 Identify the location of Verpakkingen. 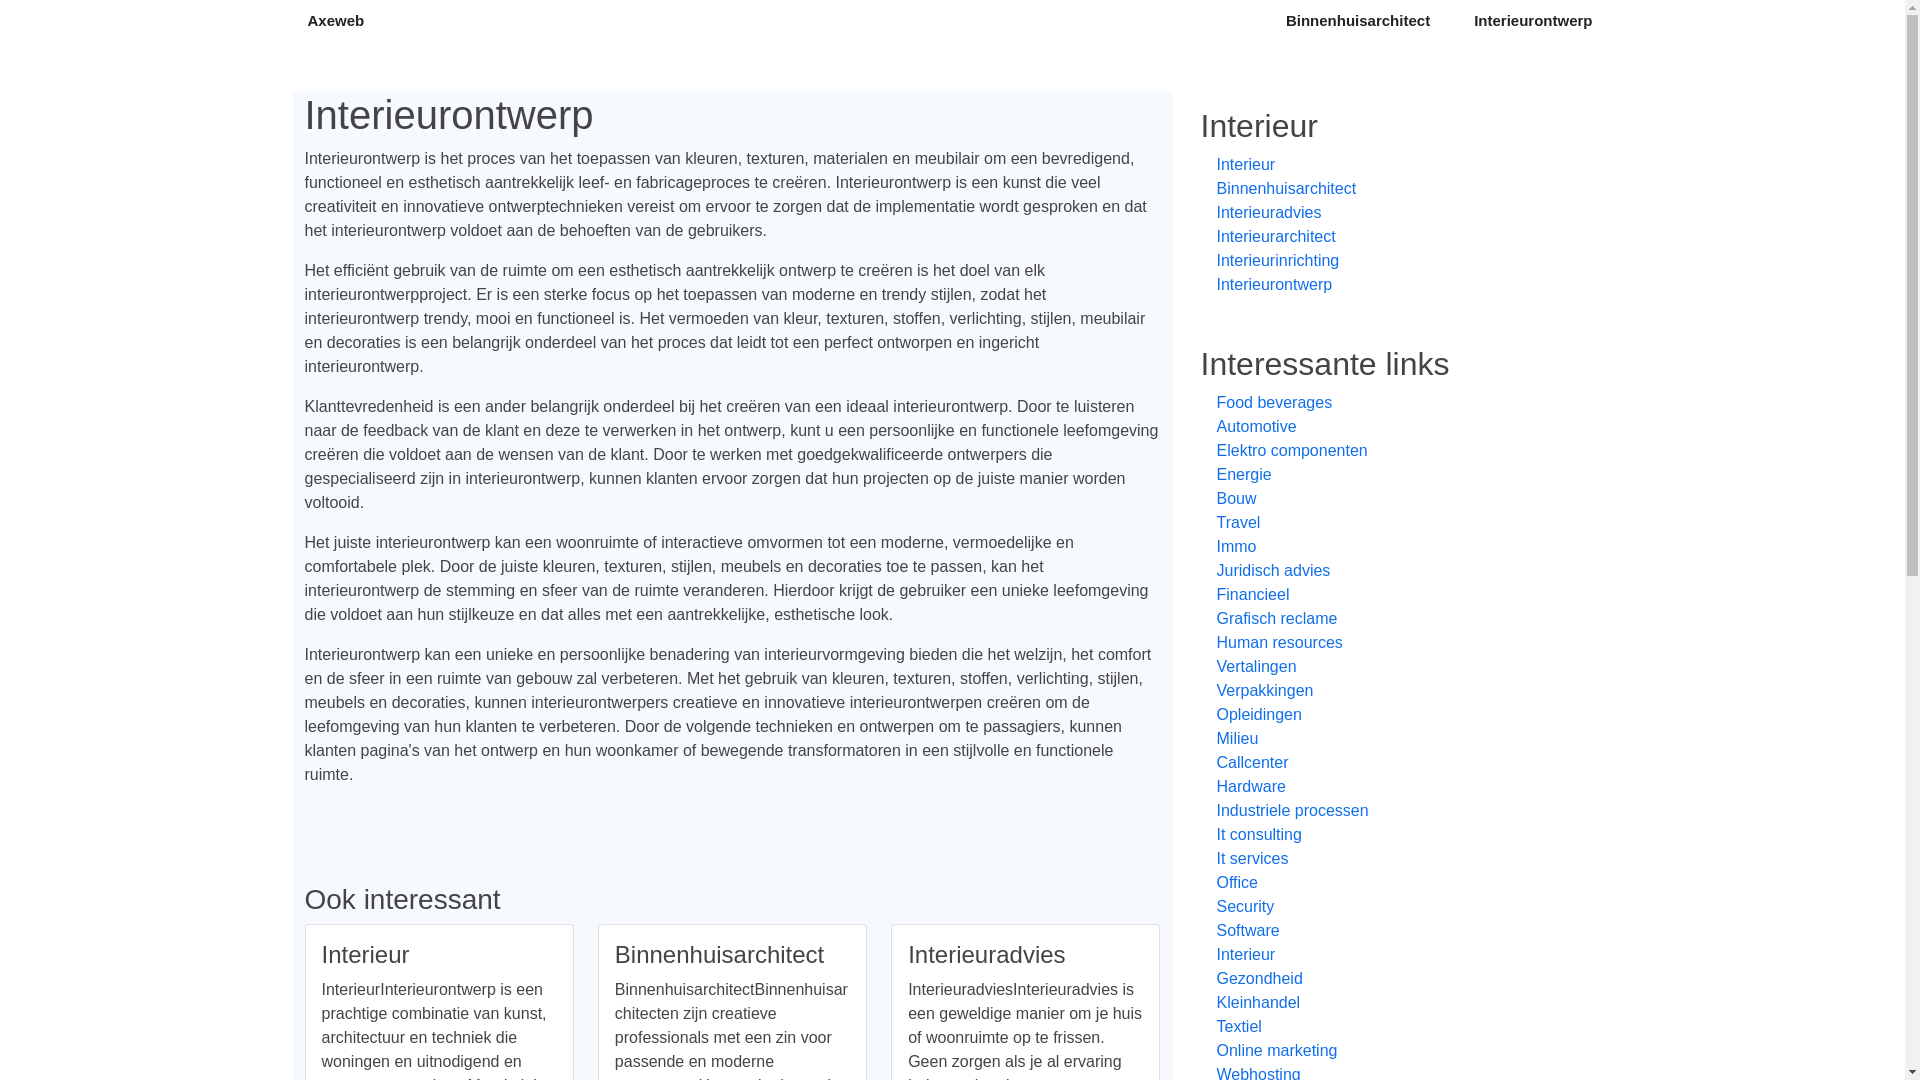
(1392, 691).